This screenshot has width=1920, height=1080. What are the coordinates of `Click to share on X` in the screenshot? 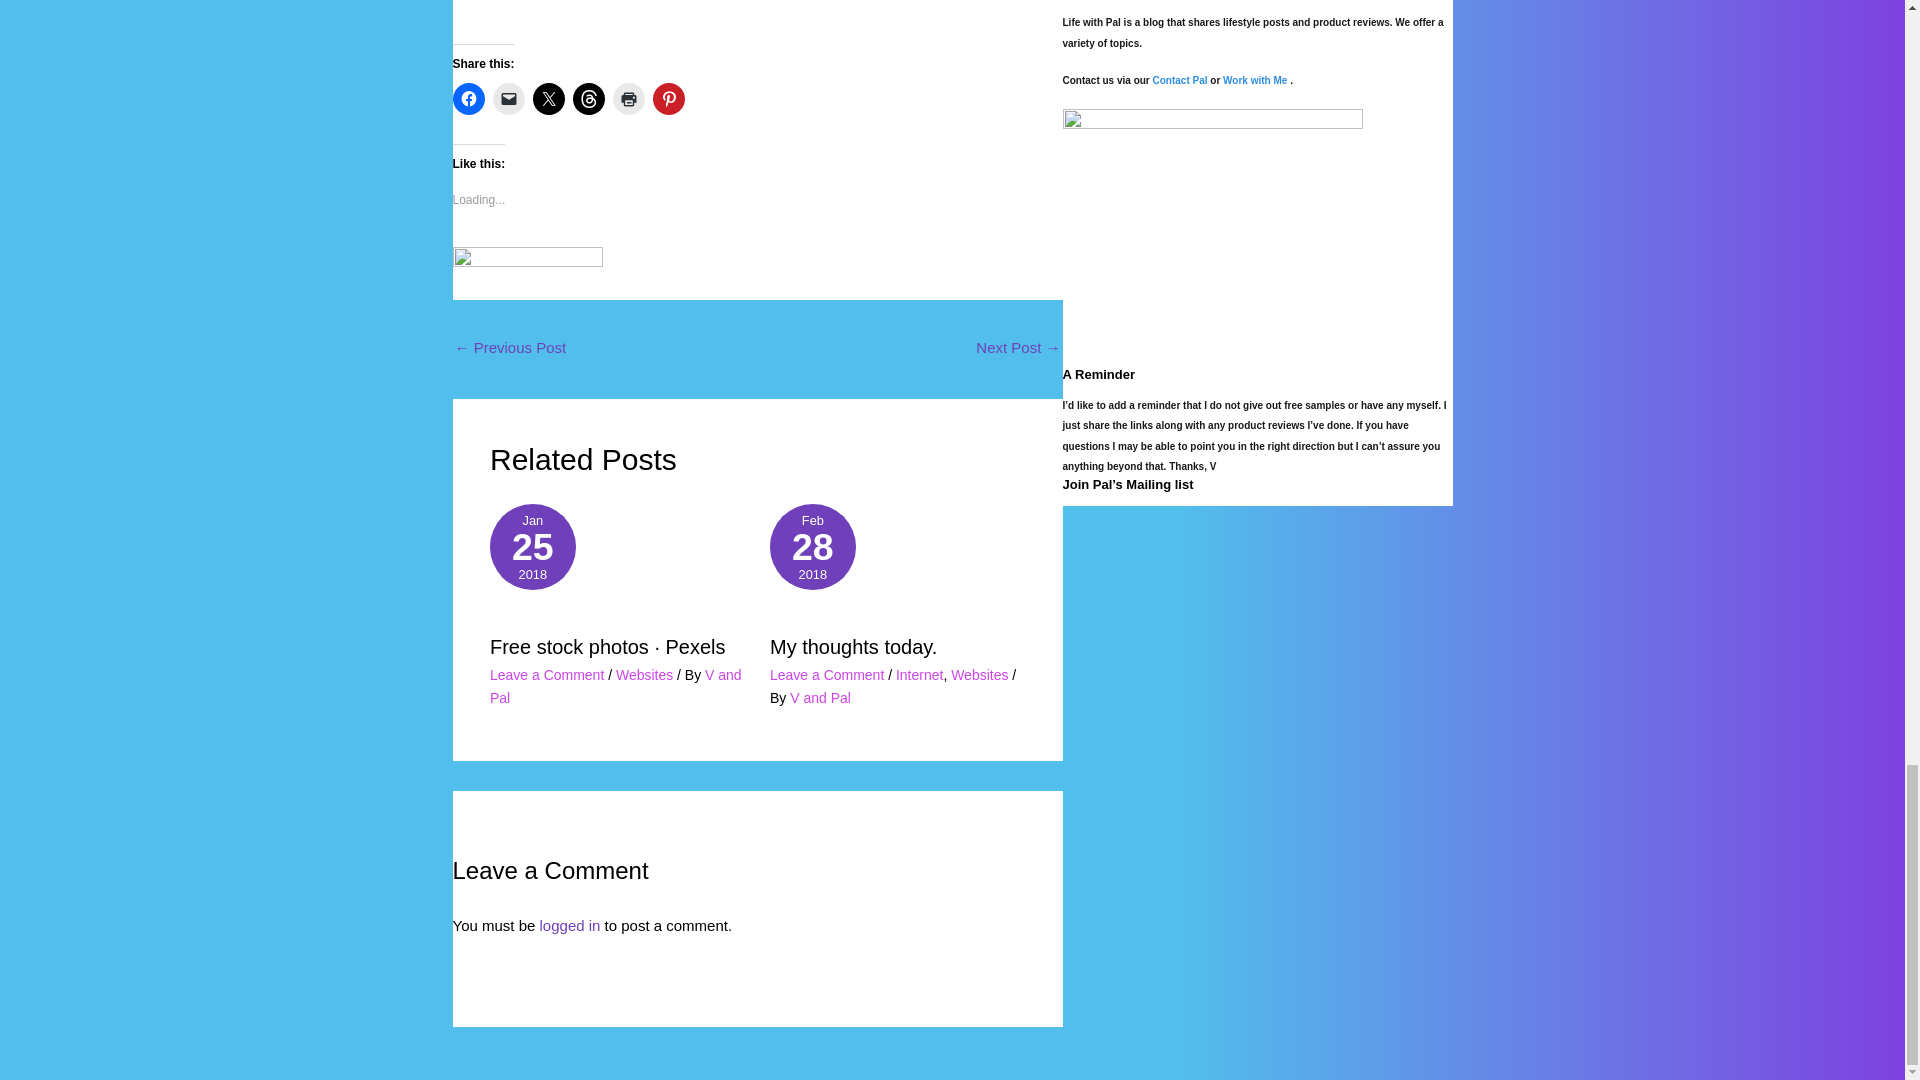 It's located at (548, 98).